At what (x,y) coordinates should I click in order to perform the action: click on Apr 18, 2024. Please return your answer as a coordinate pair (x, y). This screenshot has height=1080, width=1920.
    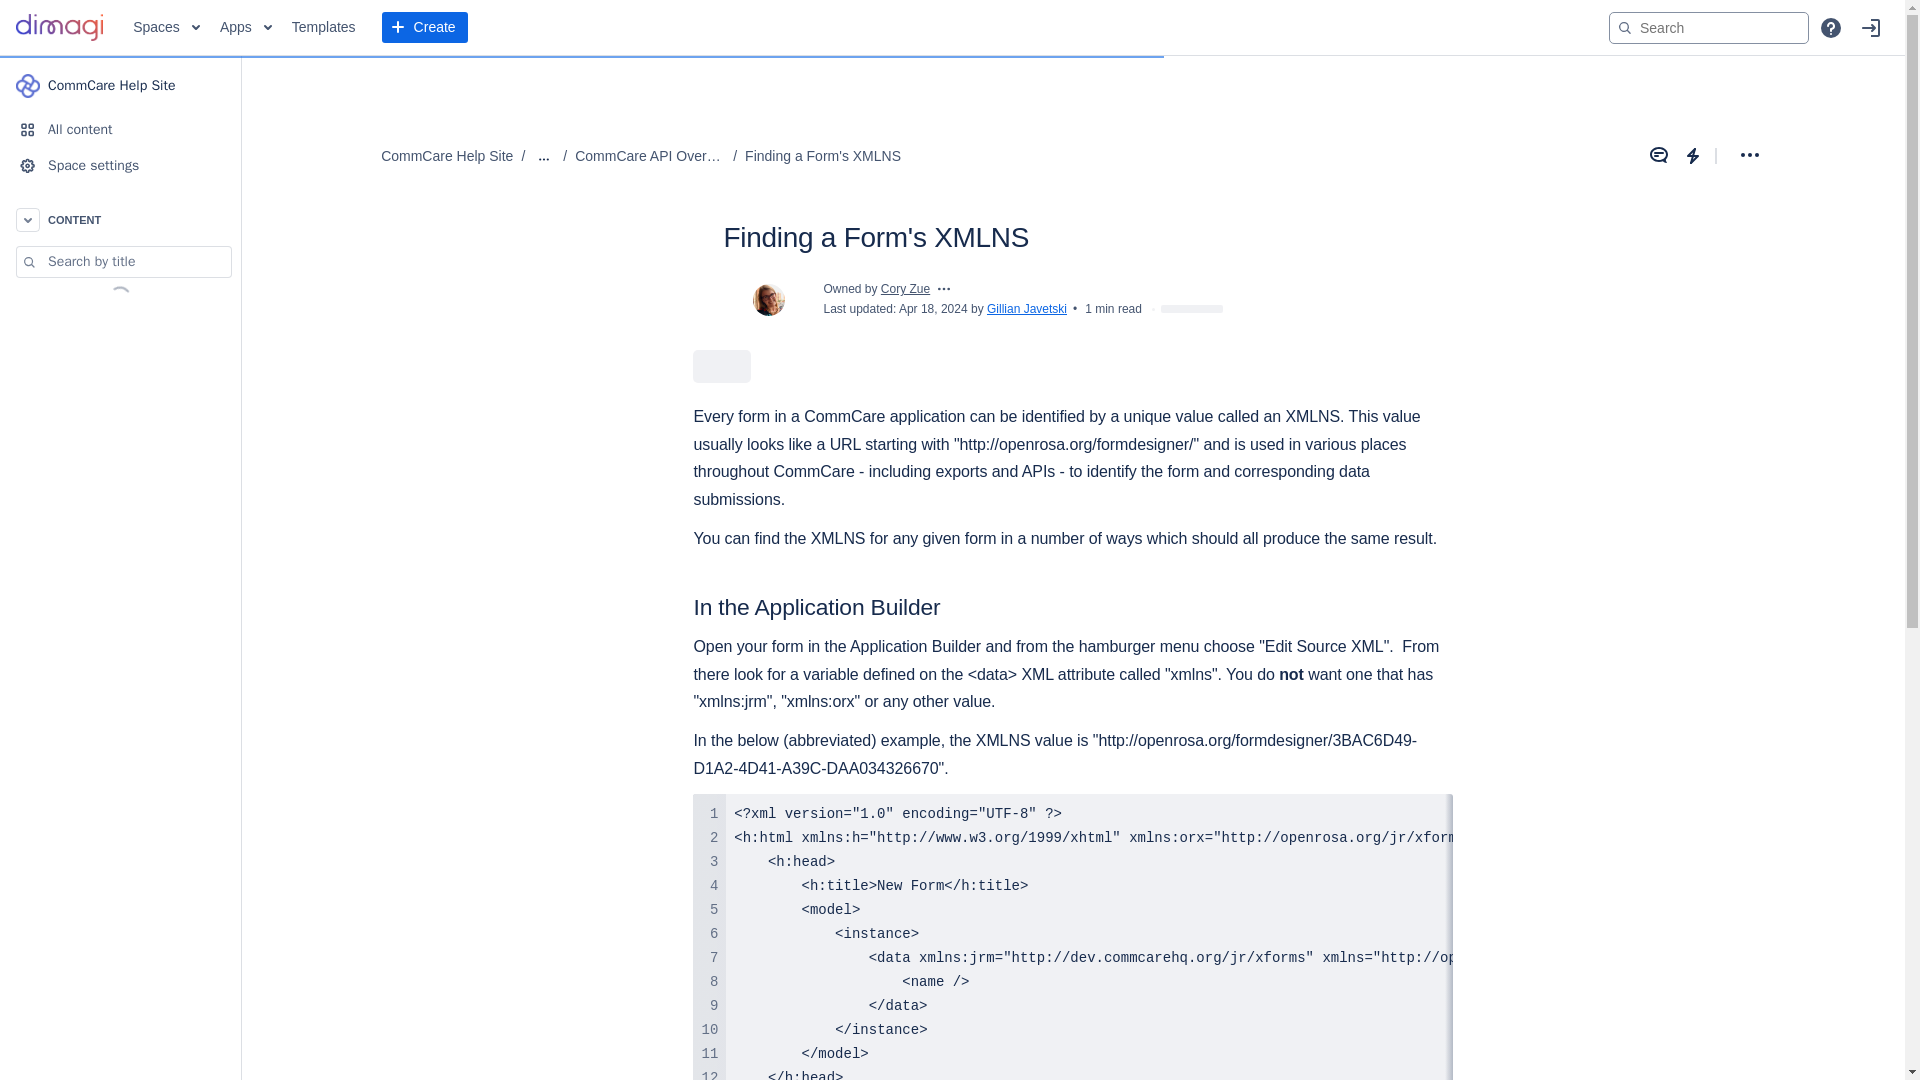
    Looking at the image, I should click on (932, 309).